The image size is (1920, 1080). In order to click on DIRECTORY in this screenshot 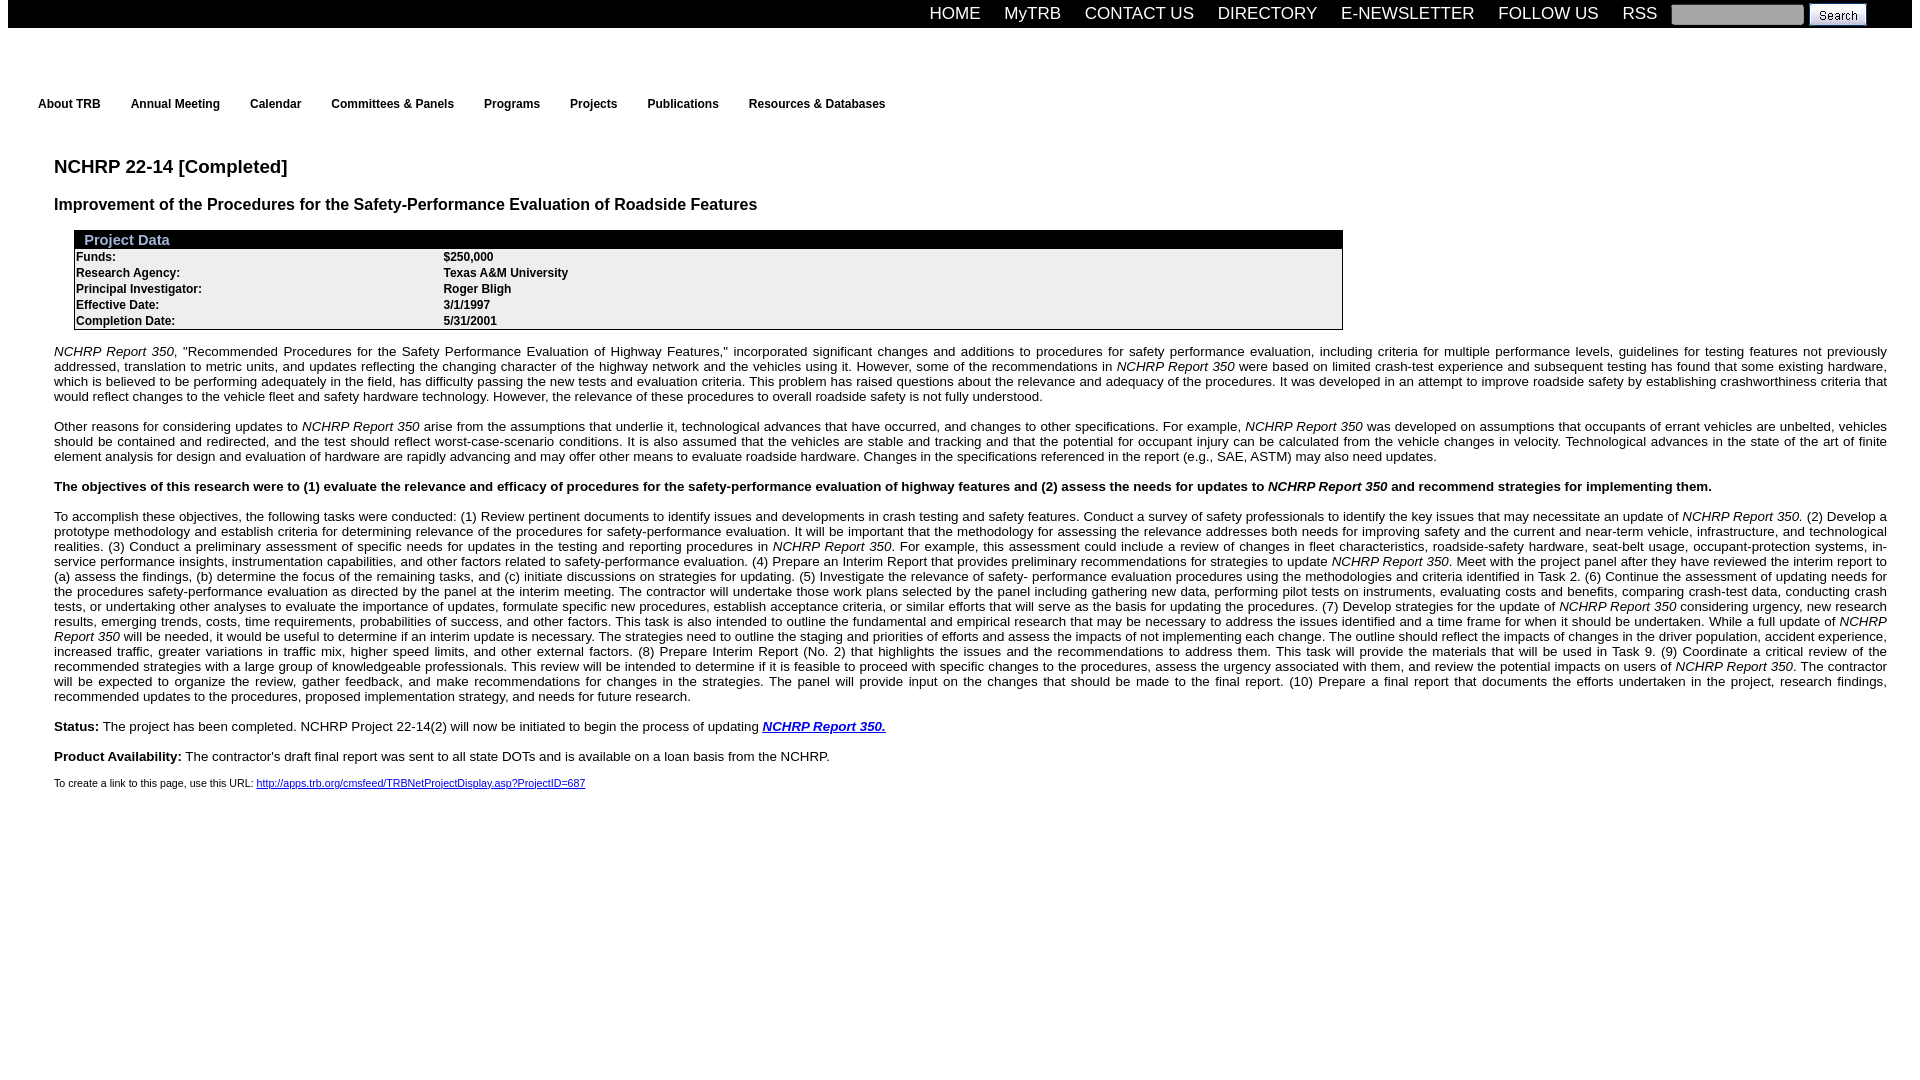, I will do `click(1268, 13)`.